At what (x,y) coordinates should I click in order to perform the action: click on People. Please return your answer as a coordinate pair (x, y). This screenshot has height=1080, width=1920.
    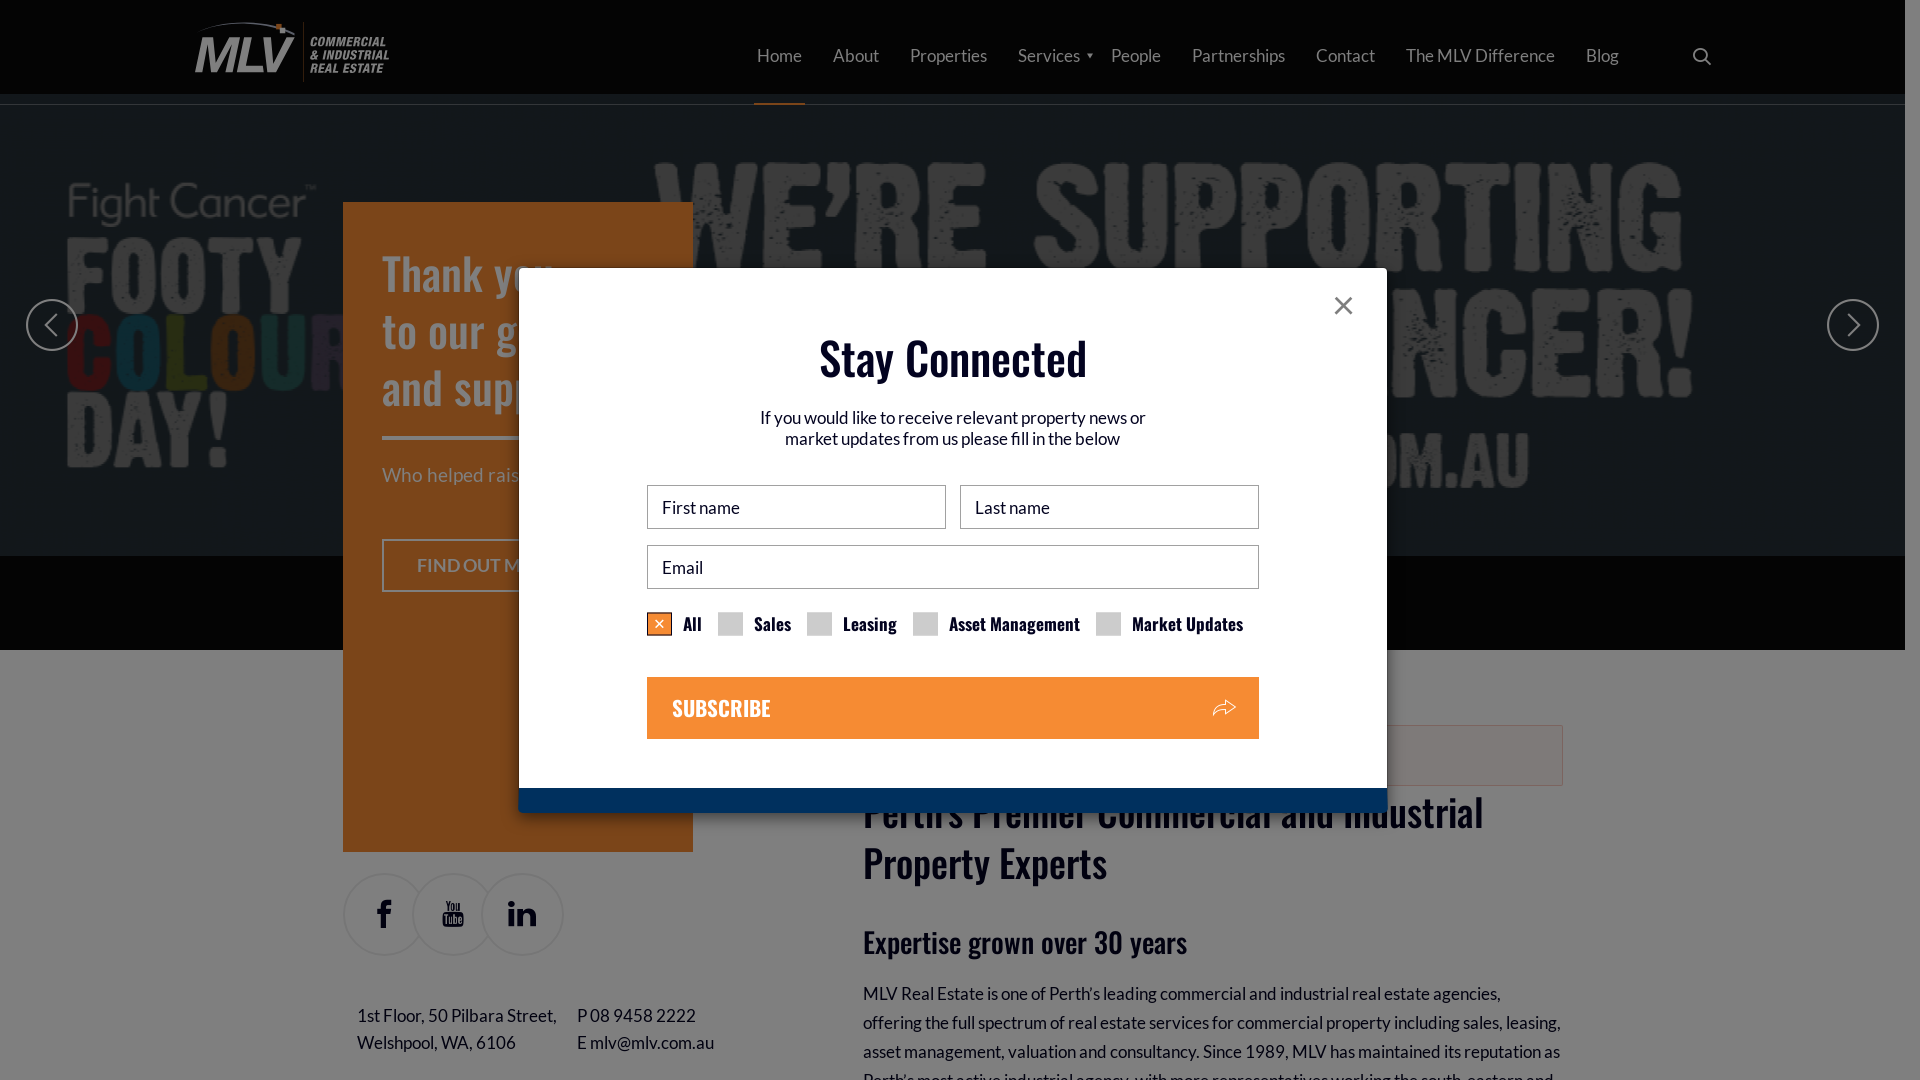
    Looking at the image, I should click on (1135, 56).